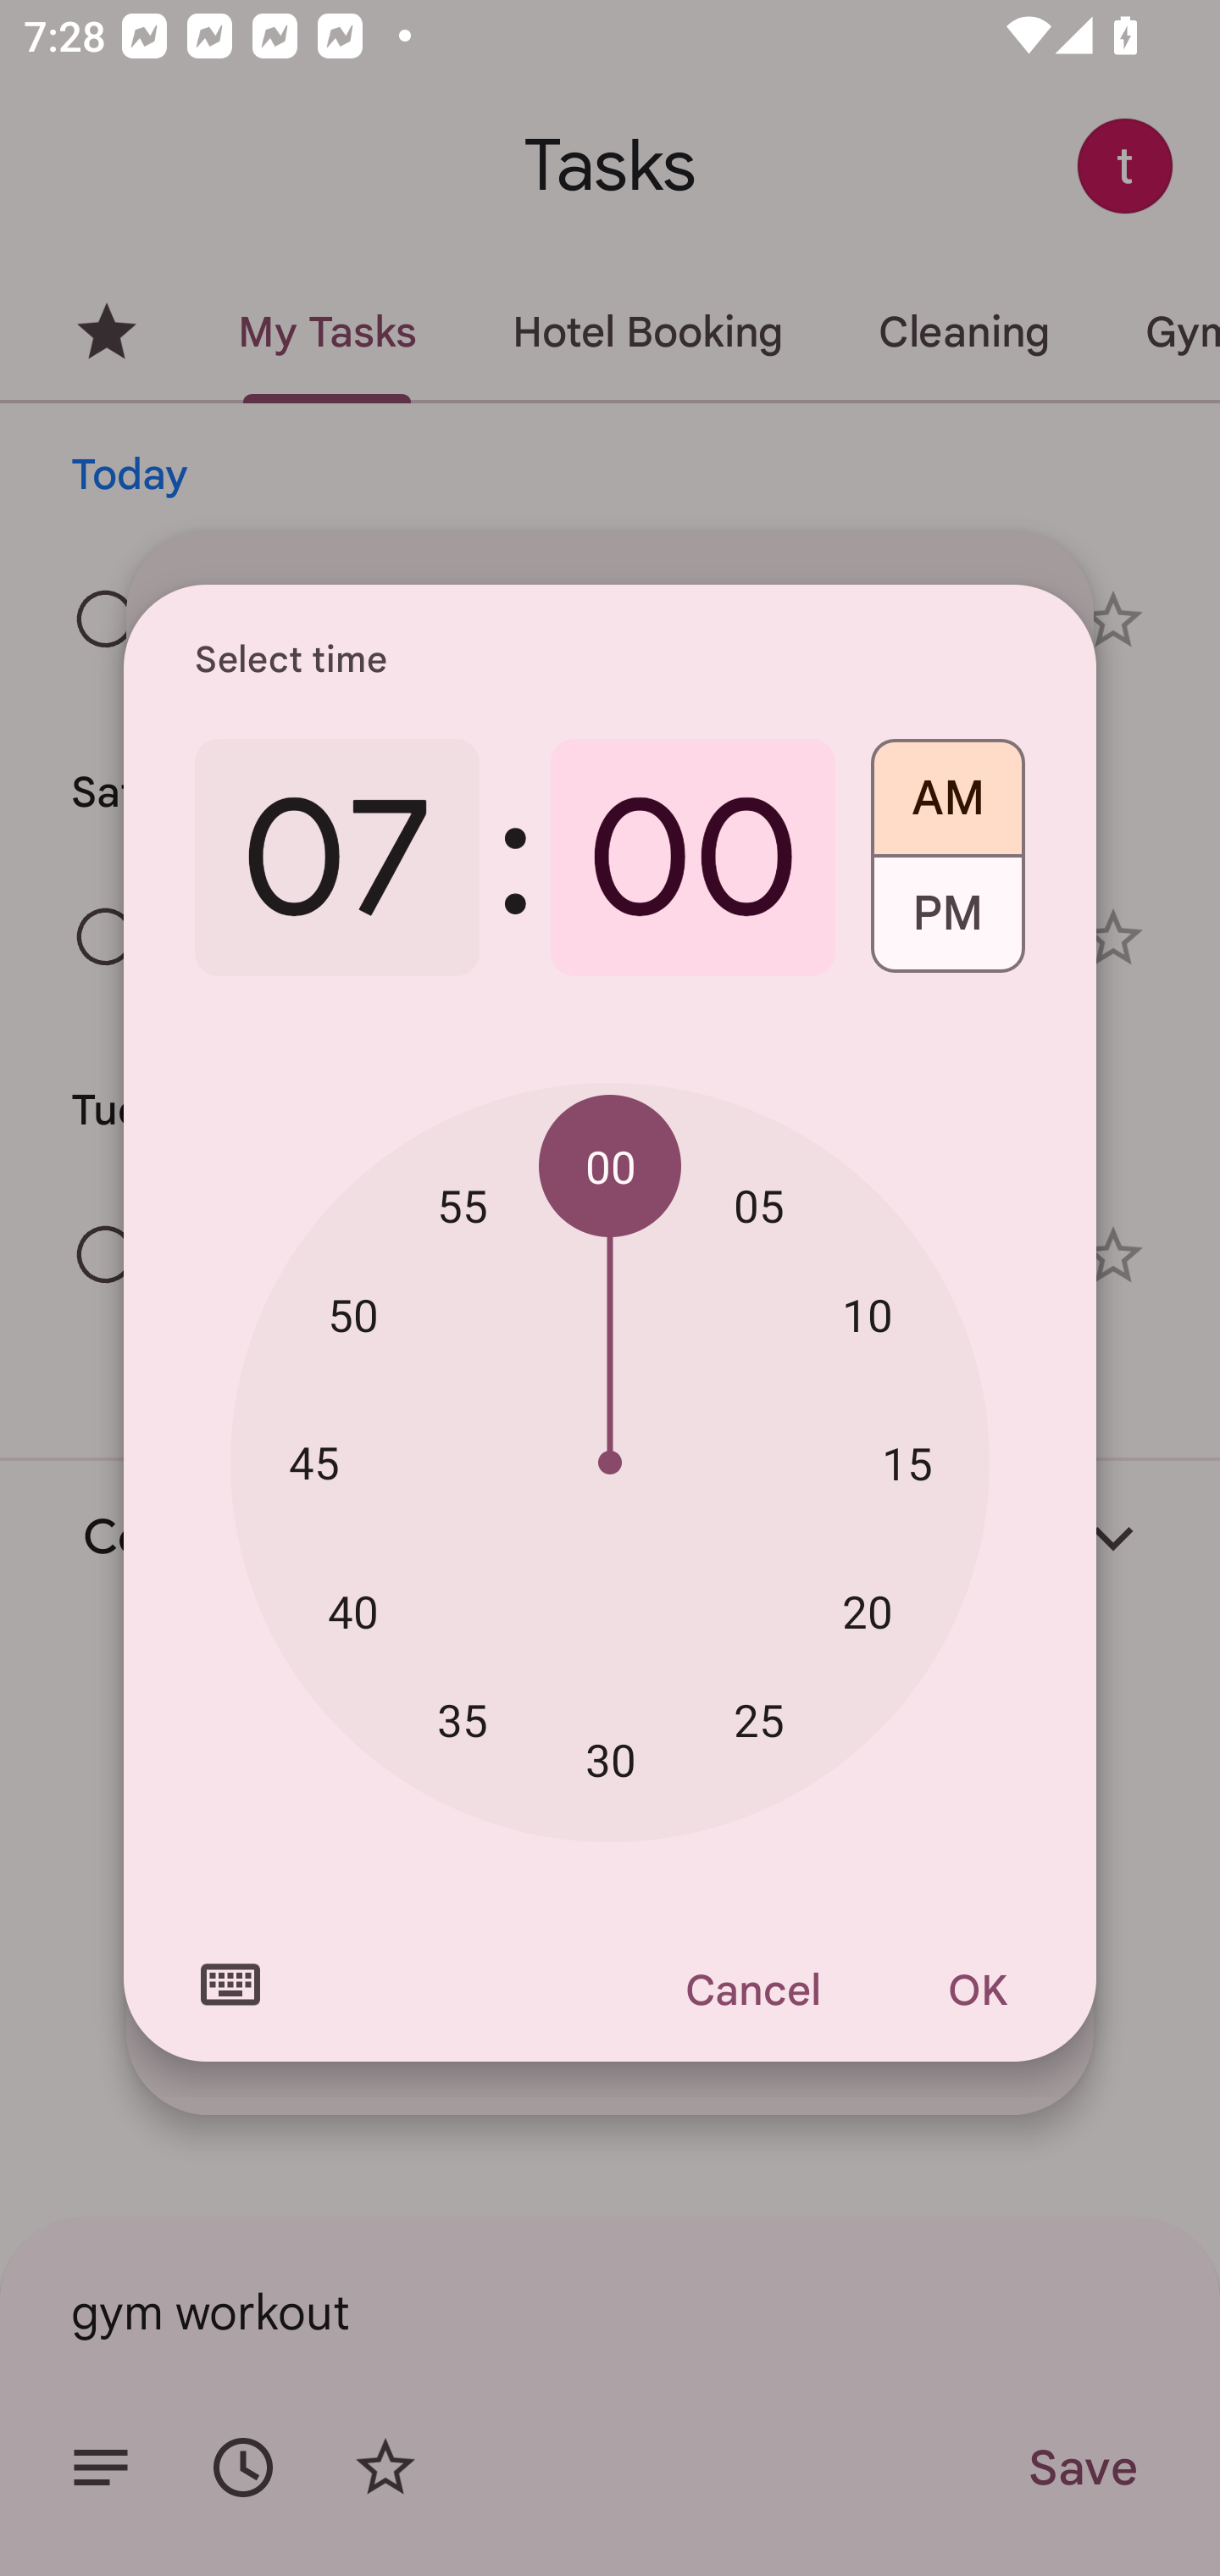 This screenshot has height=2576, width=1220. What do you see at coordinates (947, 925) in the screenshot?
I see `PM` at bounding box center [947, 925].